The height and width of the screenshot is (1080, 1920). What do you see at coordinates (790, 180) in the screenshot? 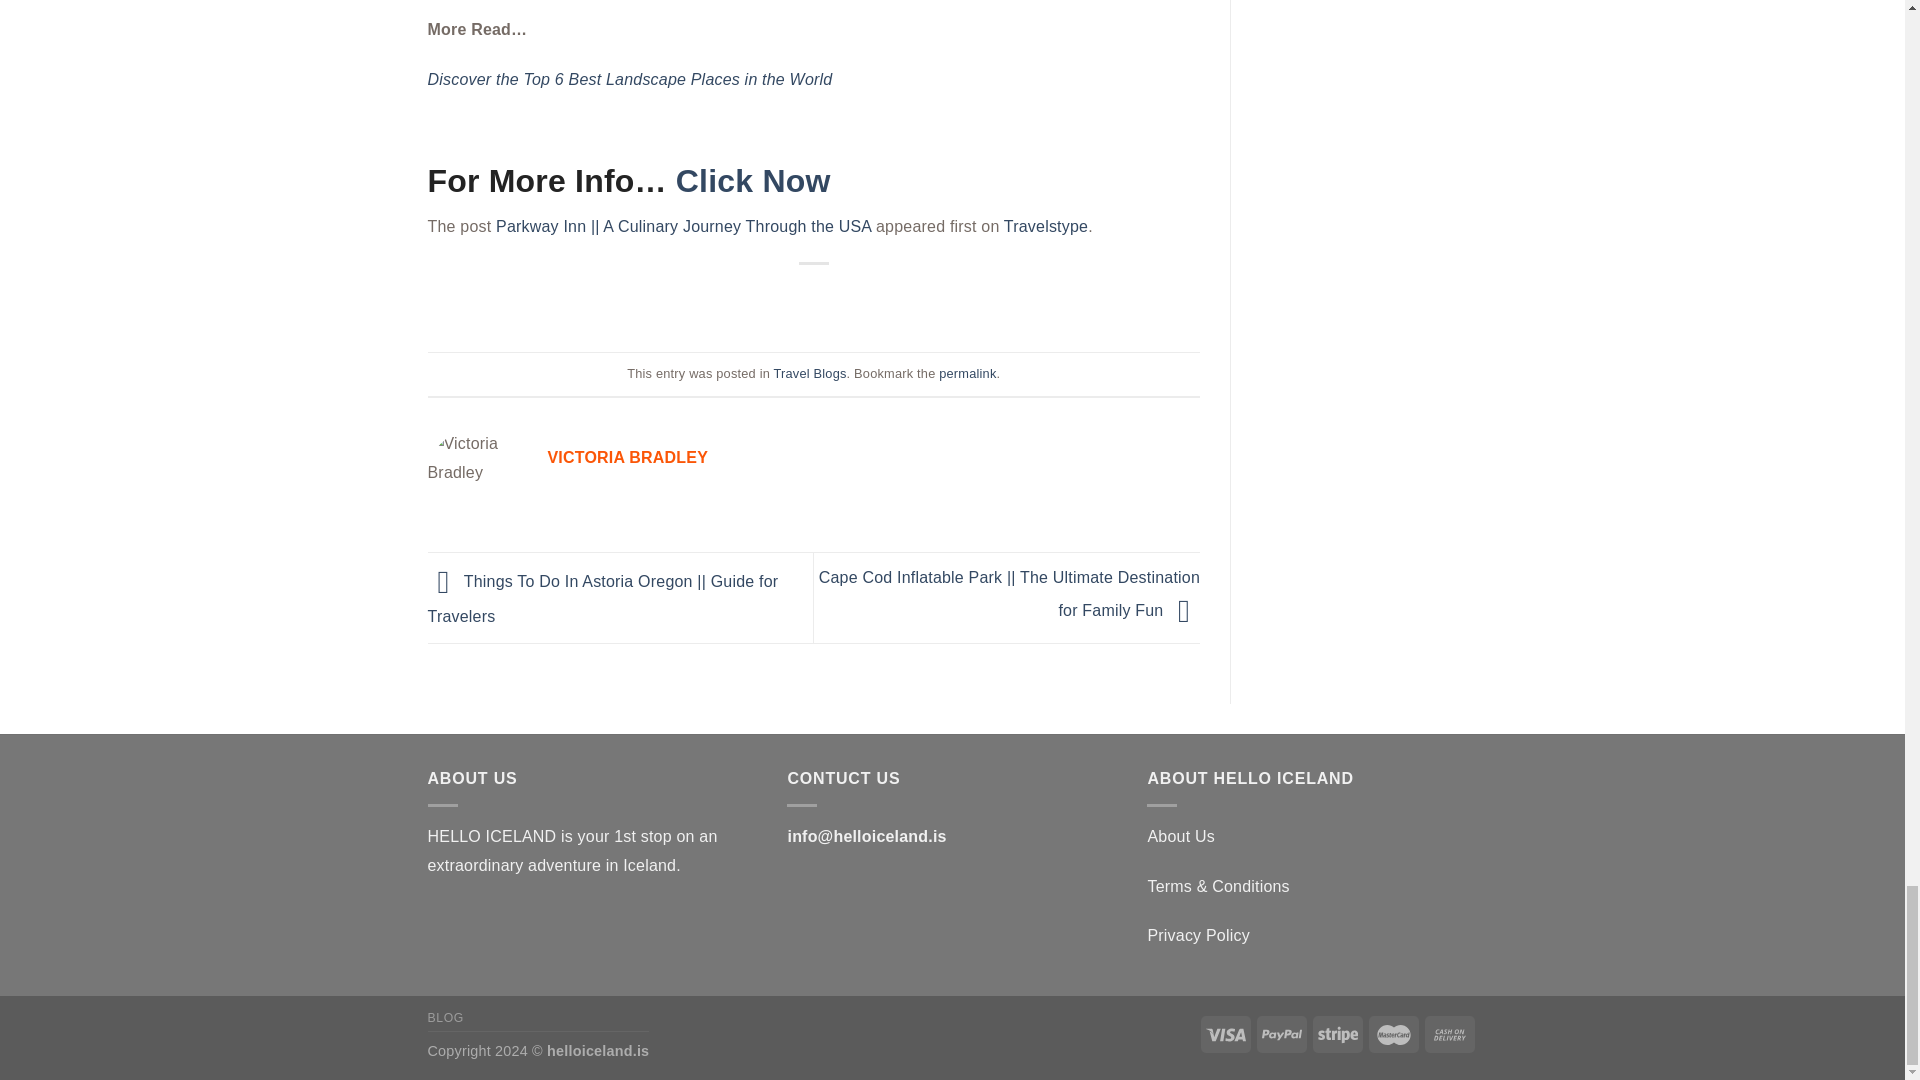
I see ` Now` at bounding box center [790, 180].